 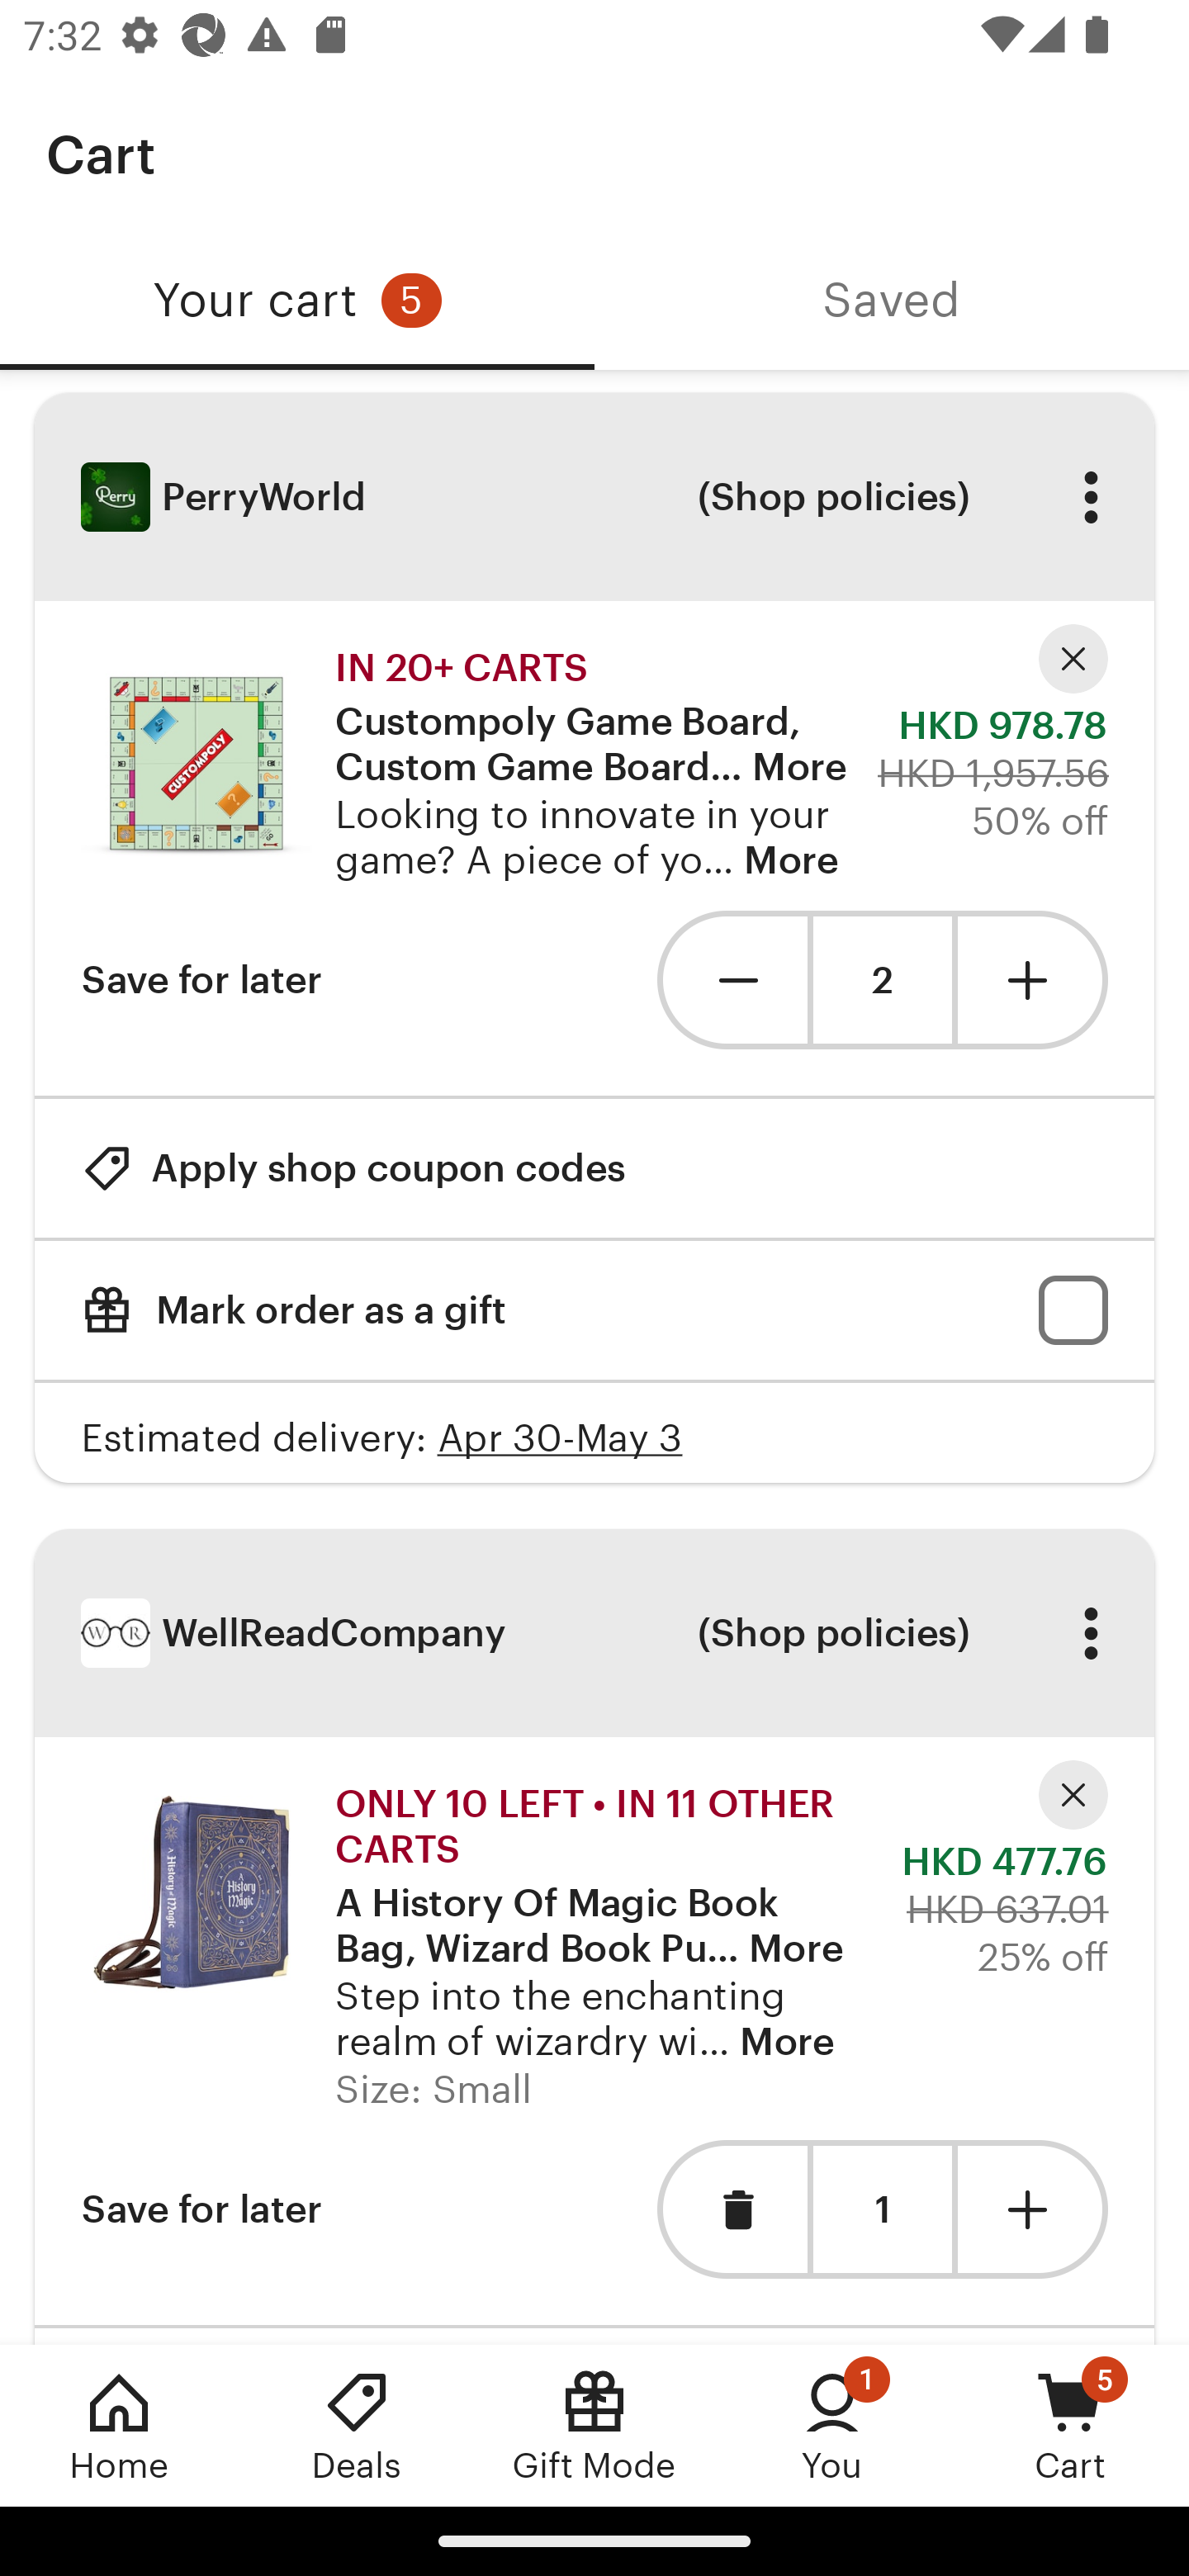 I want to click on Gift Mode, so click(x=594, y=2425).